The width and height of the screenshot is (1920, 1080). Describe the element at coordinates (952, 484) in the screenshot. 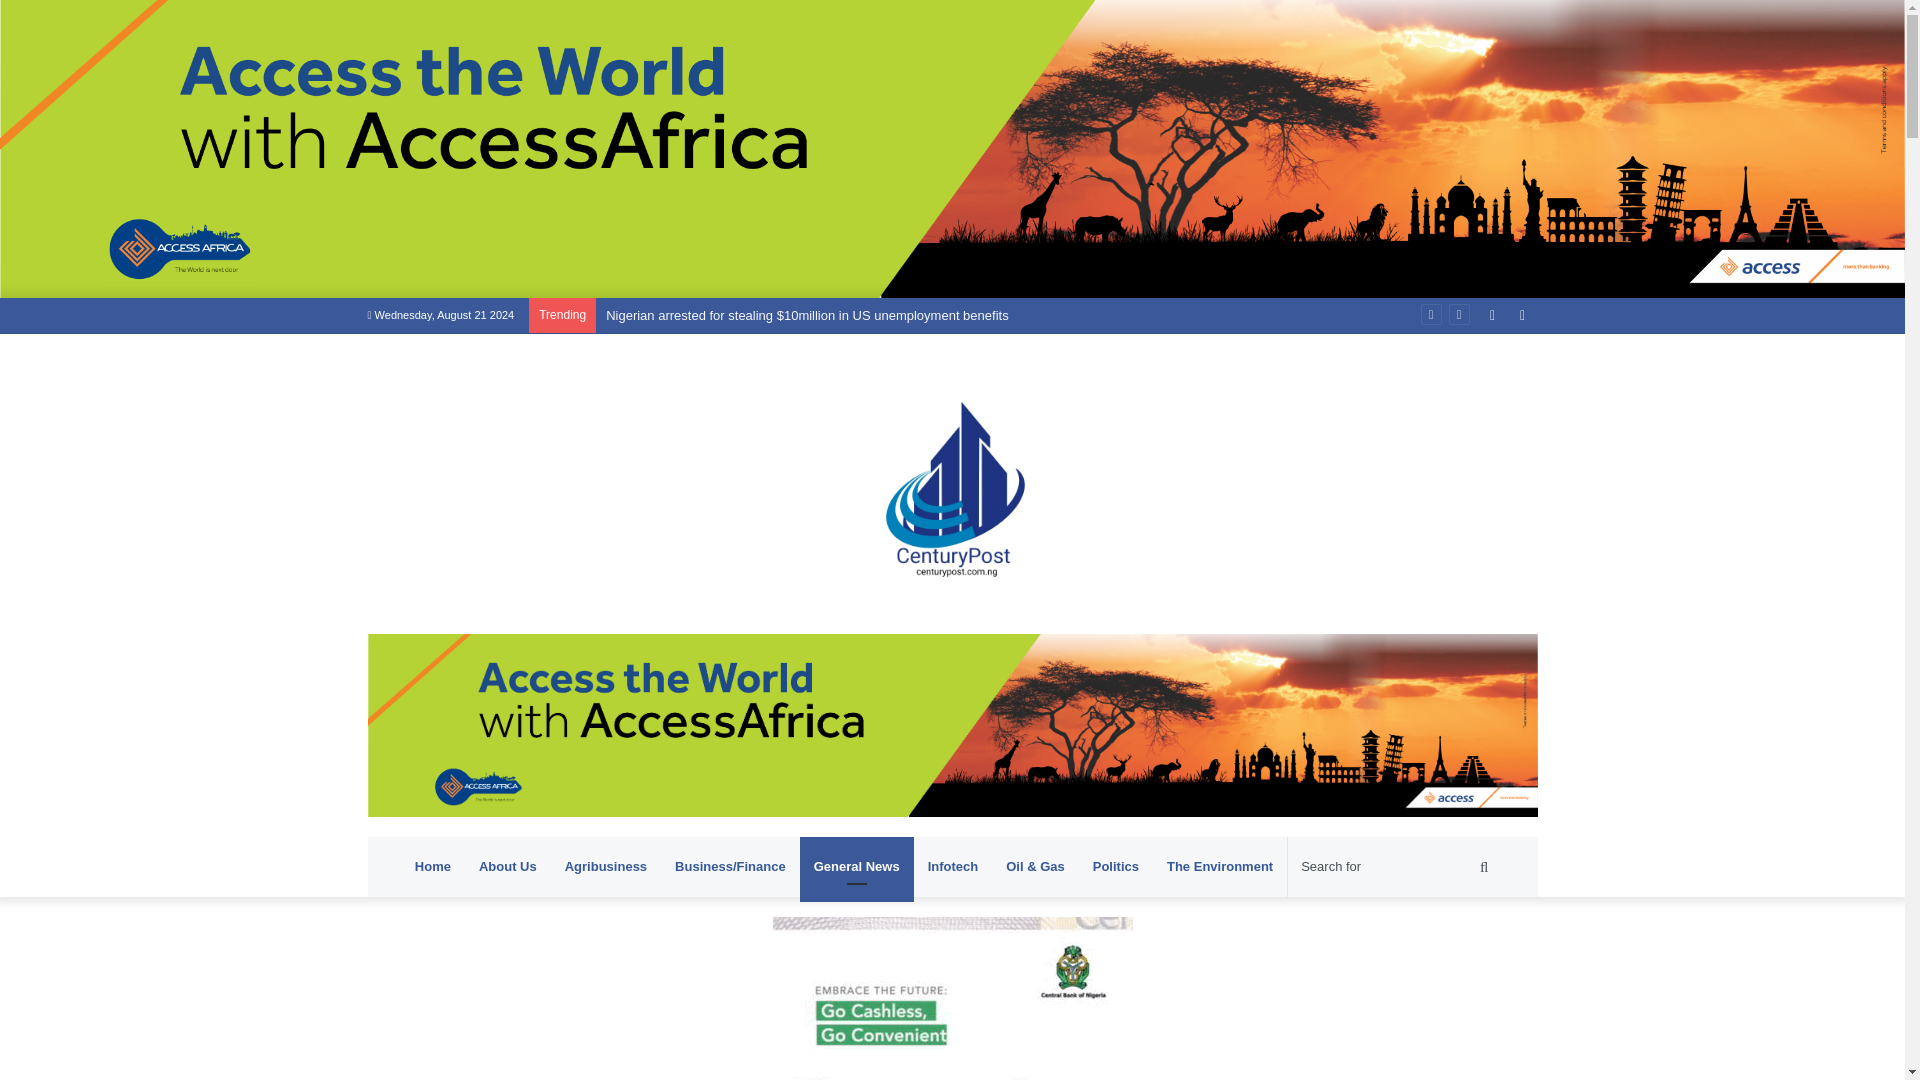

I see `Century Post` at that location.